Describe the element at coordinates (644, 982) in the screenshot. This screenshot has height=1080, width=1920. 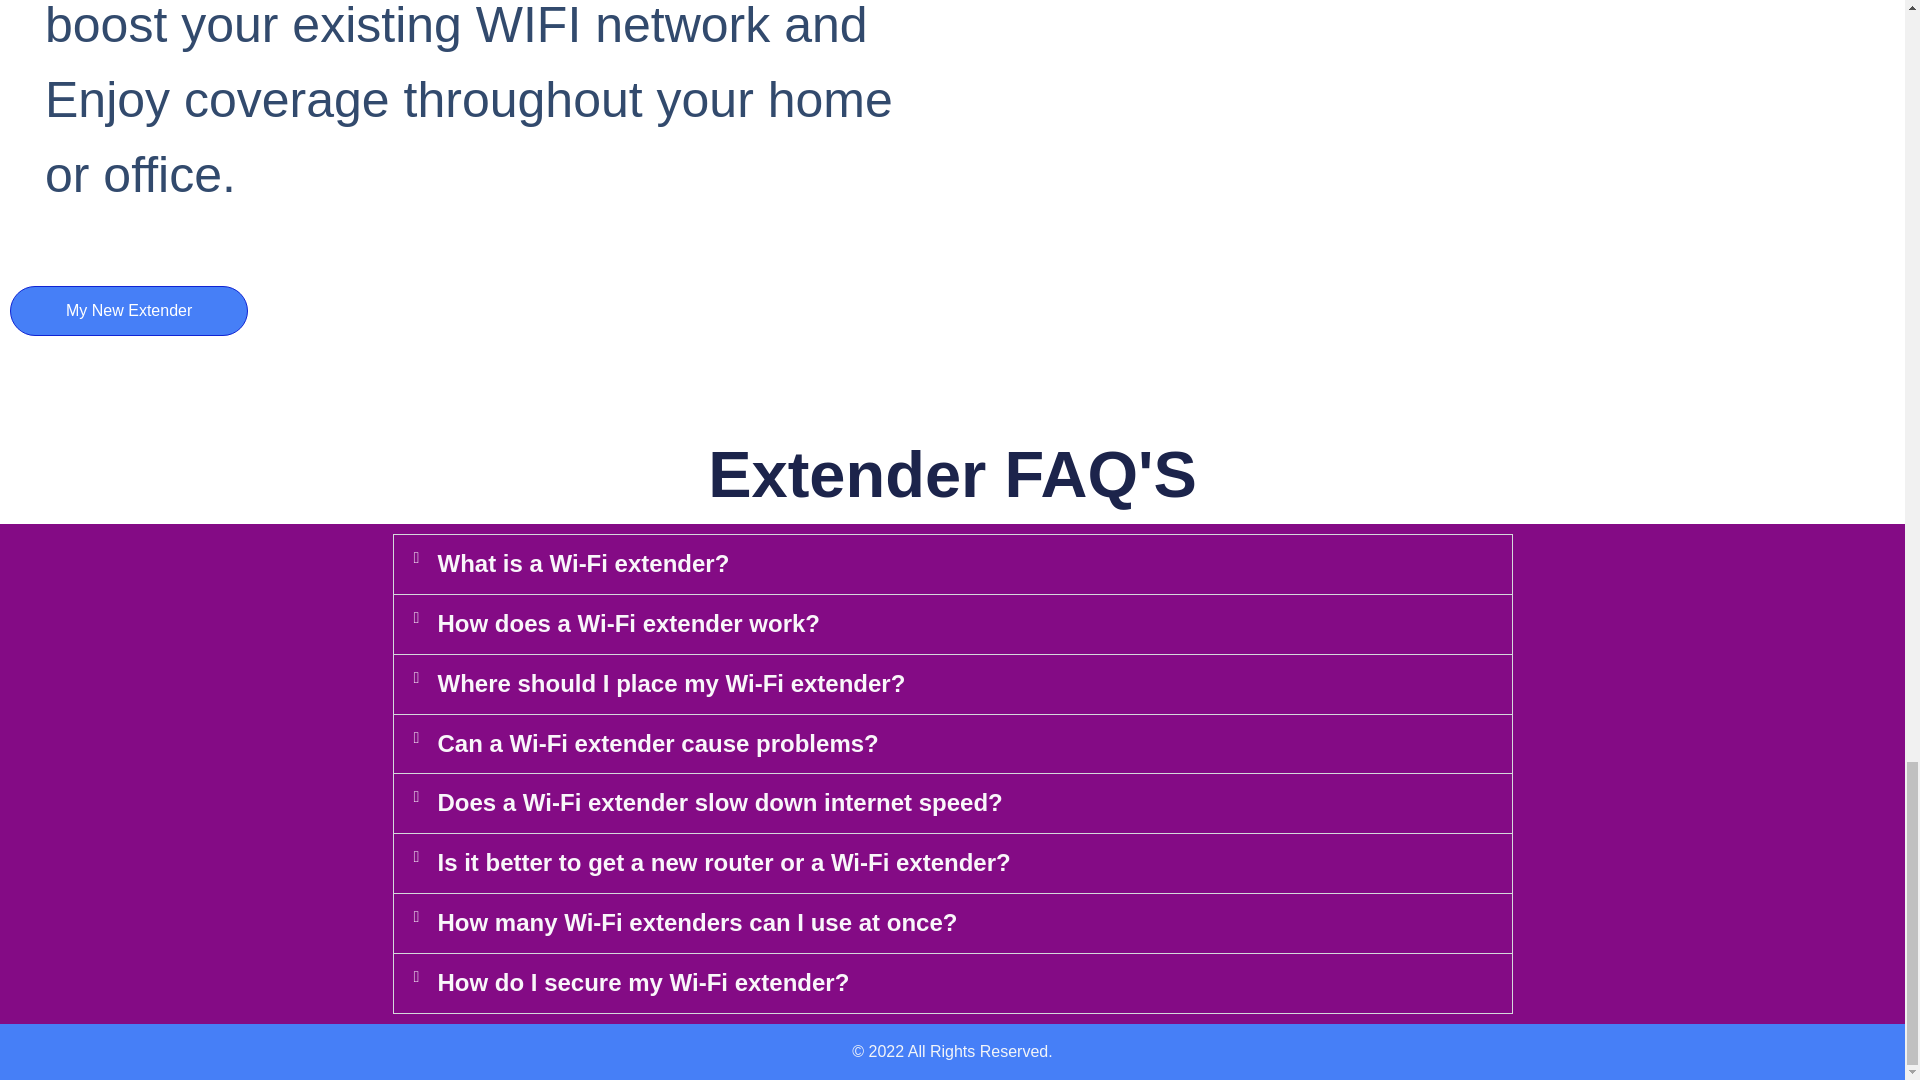
I see `How do I secure my Wi-Fi extender?` at that location.